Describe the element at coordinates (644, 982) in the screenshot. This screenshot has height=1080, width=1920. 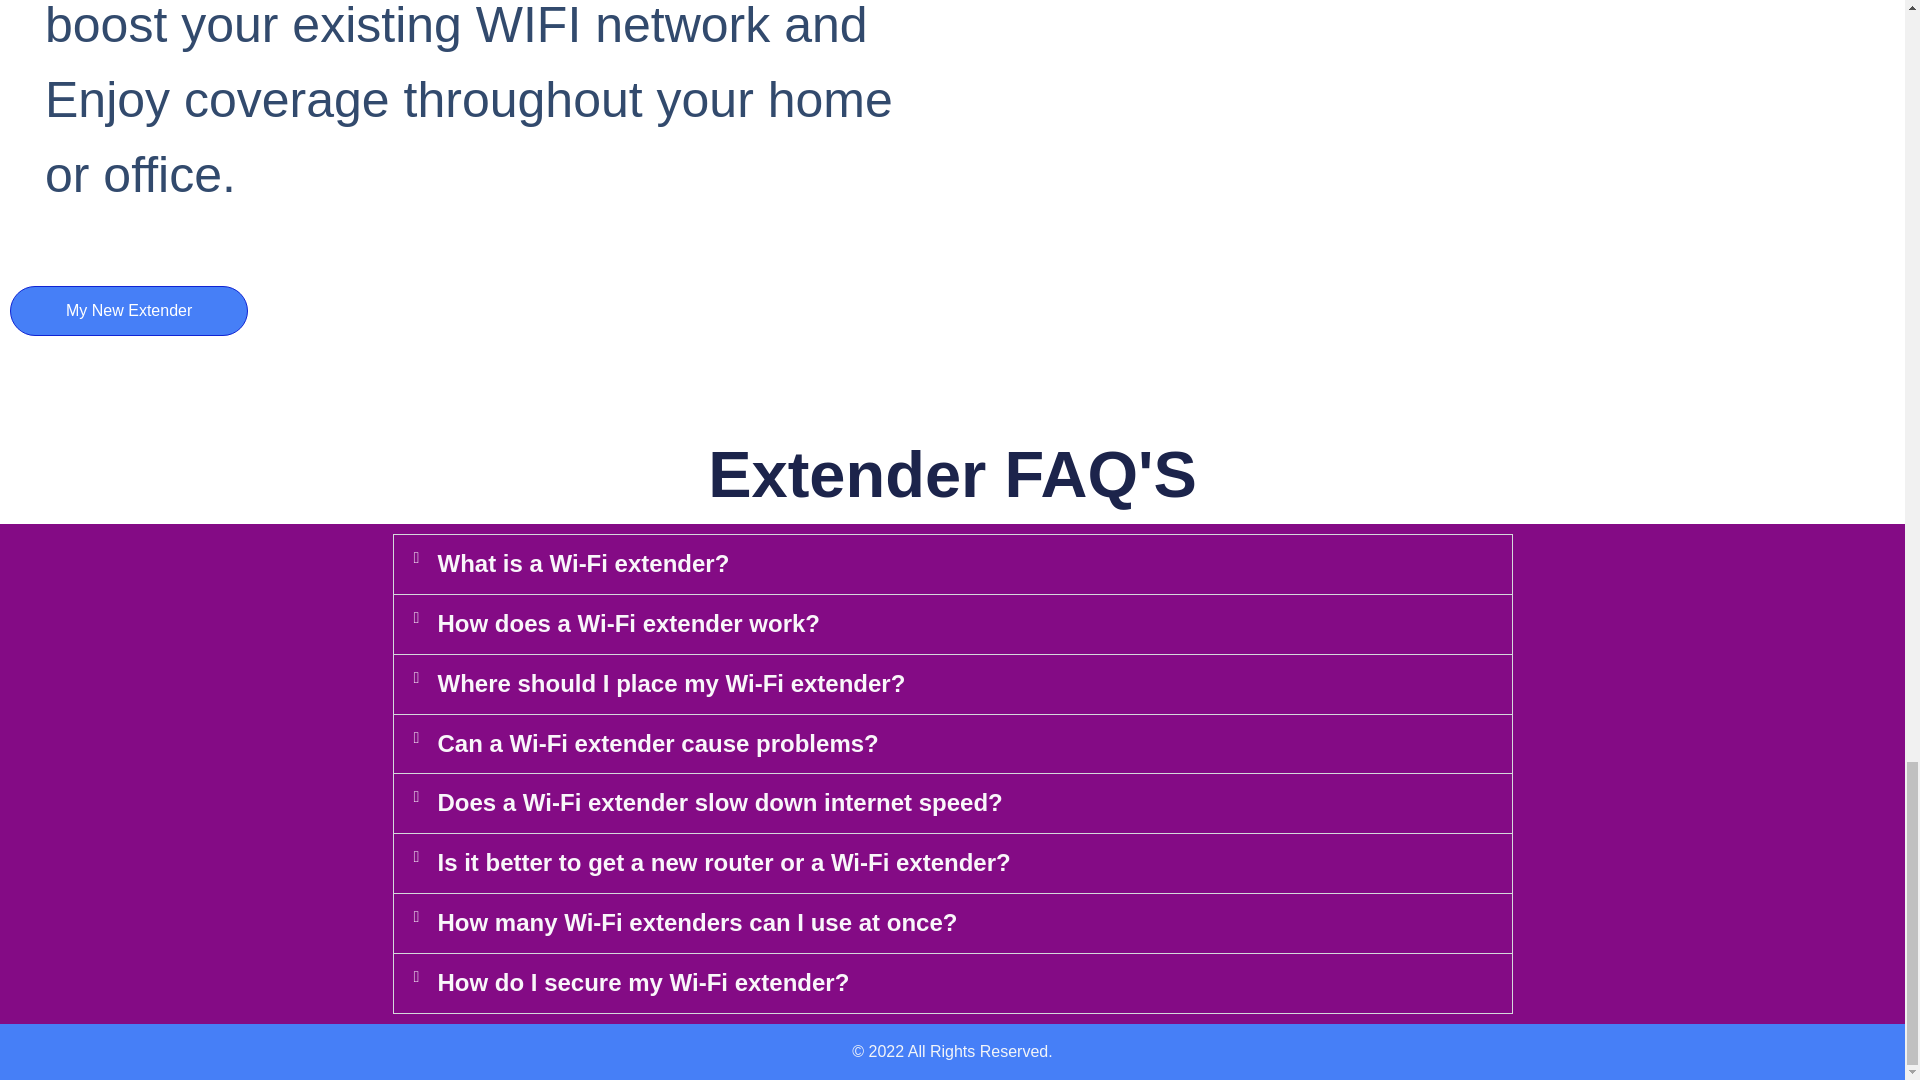
I see `How do I secure my Wi-Fi extender?` at that location.